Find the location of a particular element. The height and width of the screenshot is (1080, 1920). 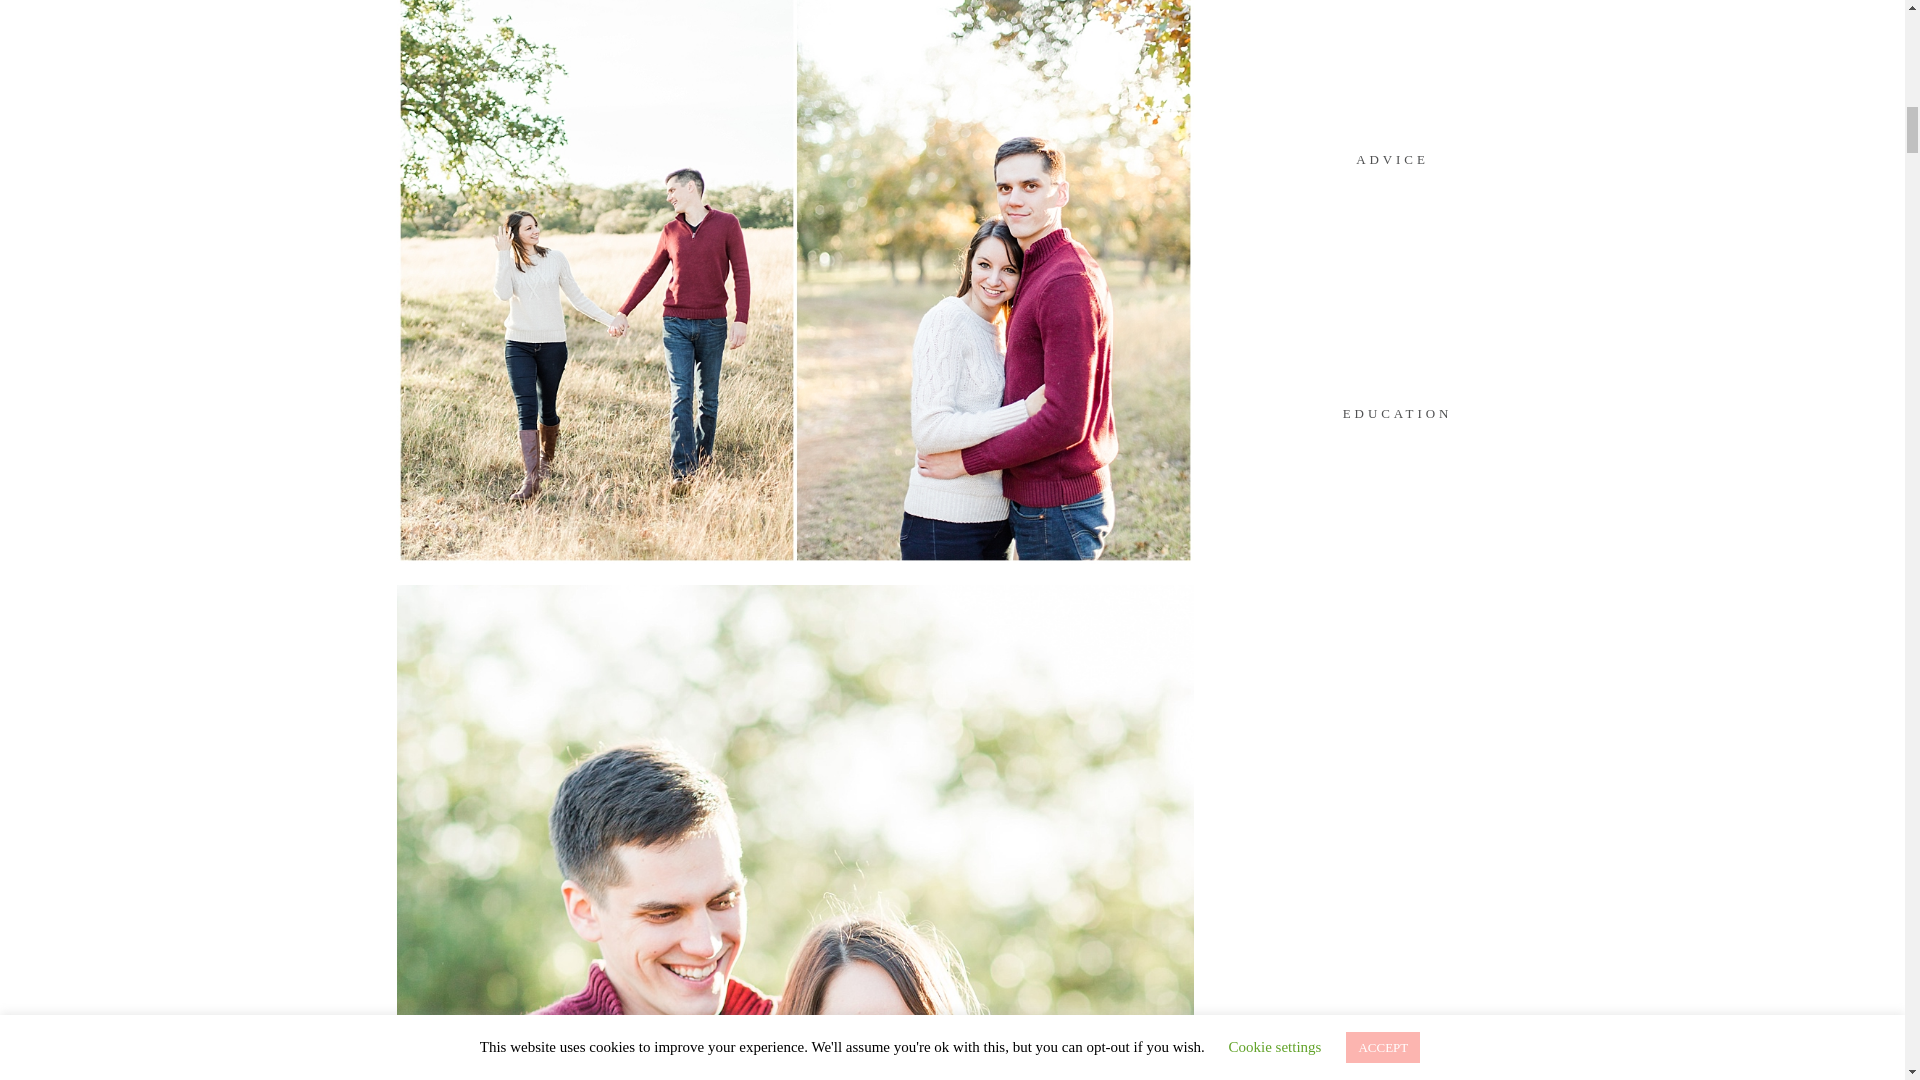

ADVICE is located at coordinates (1392, 156).